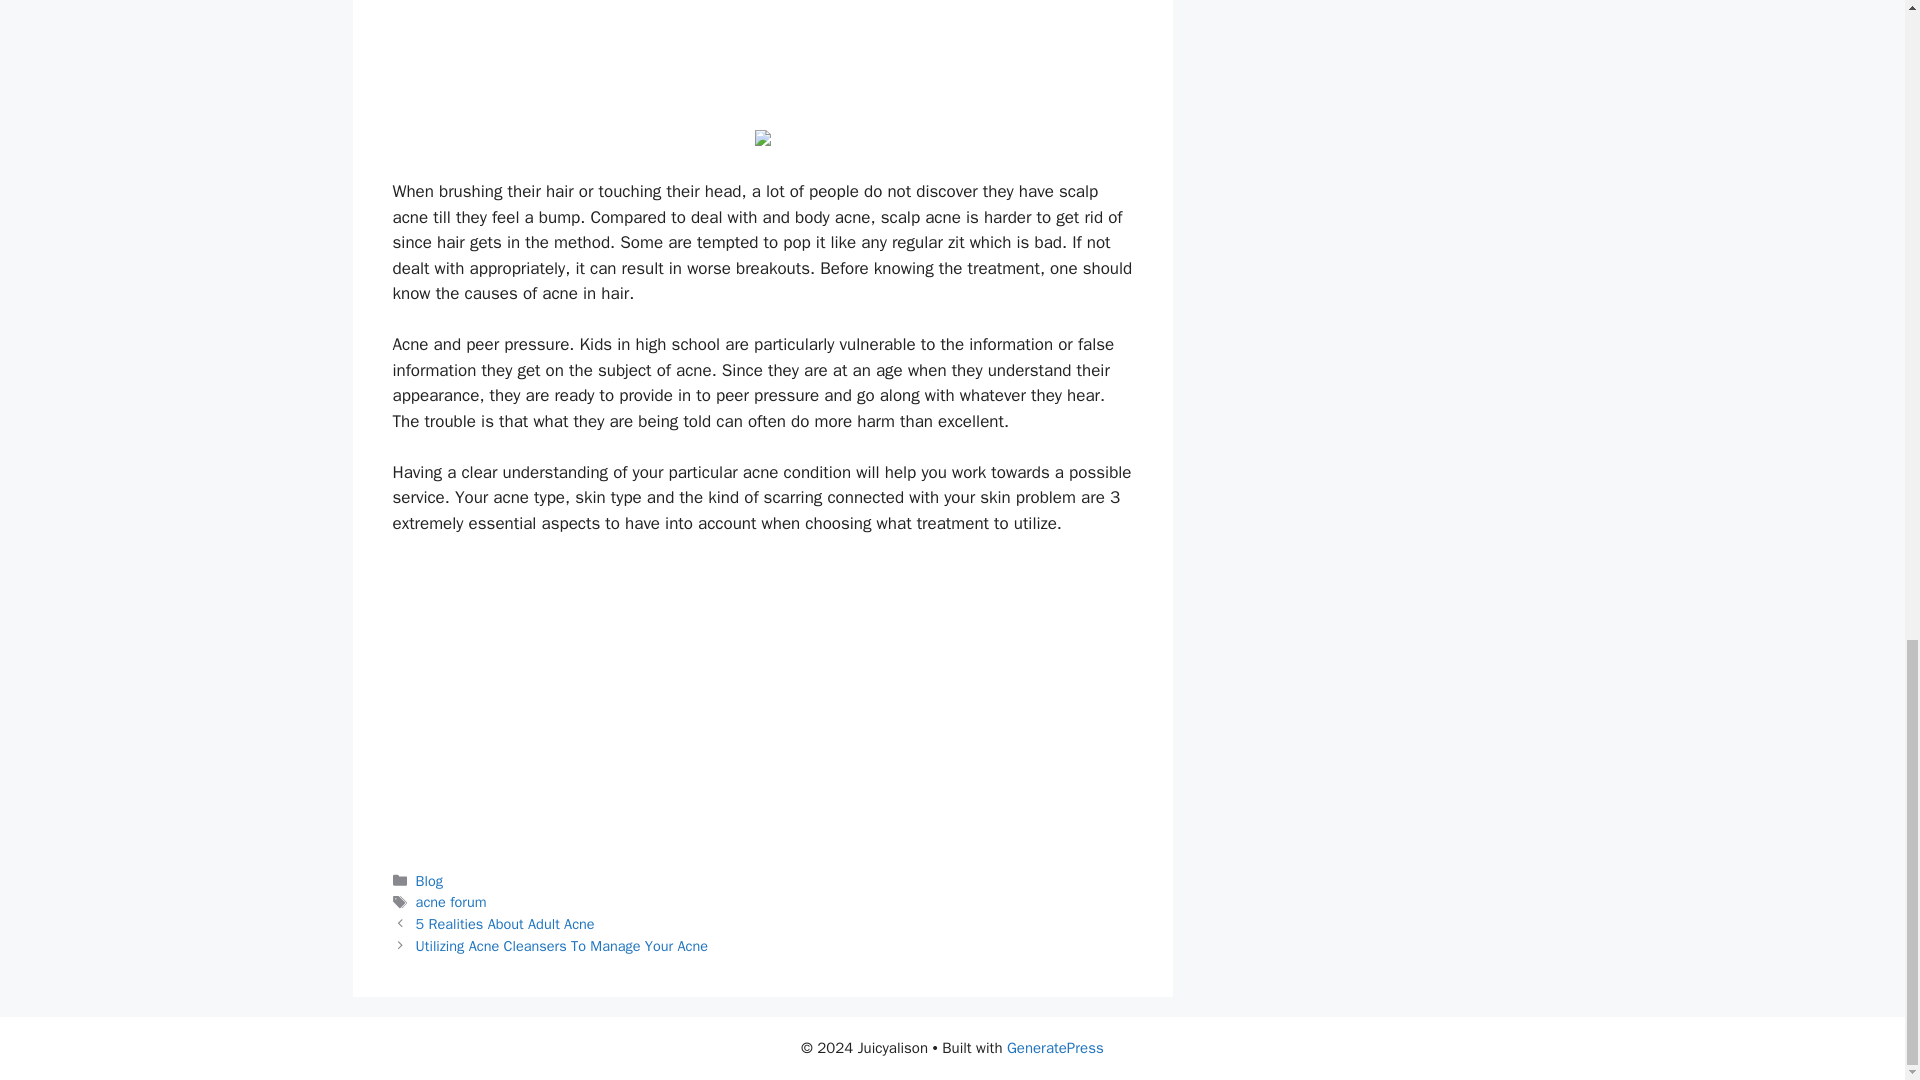 This screenshot has width=1920, height=1080. What do you see at coordinates (761, 57) in the screenshot?
I see `Advertisement` at bounding box center [761, 57].